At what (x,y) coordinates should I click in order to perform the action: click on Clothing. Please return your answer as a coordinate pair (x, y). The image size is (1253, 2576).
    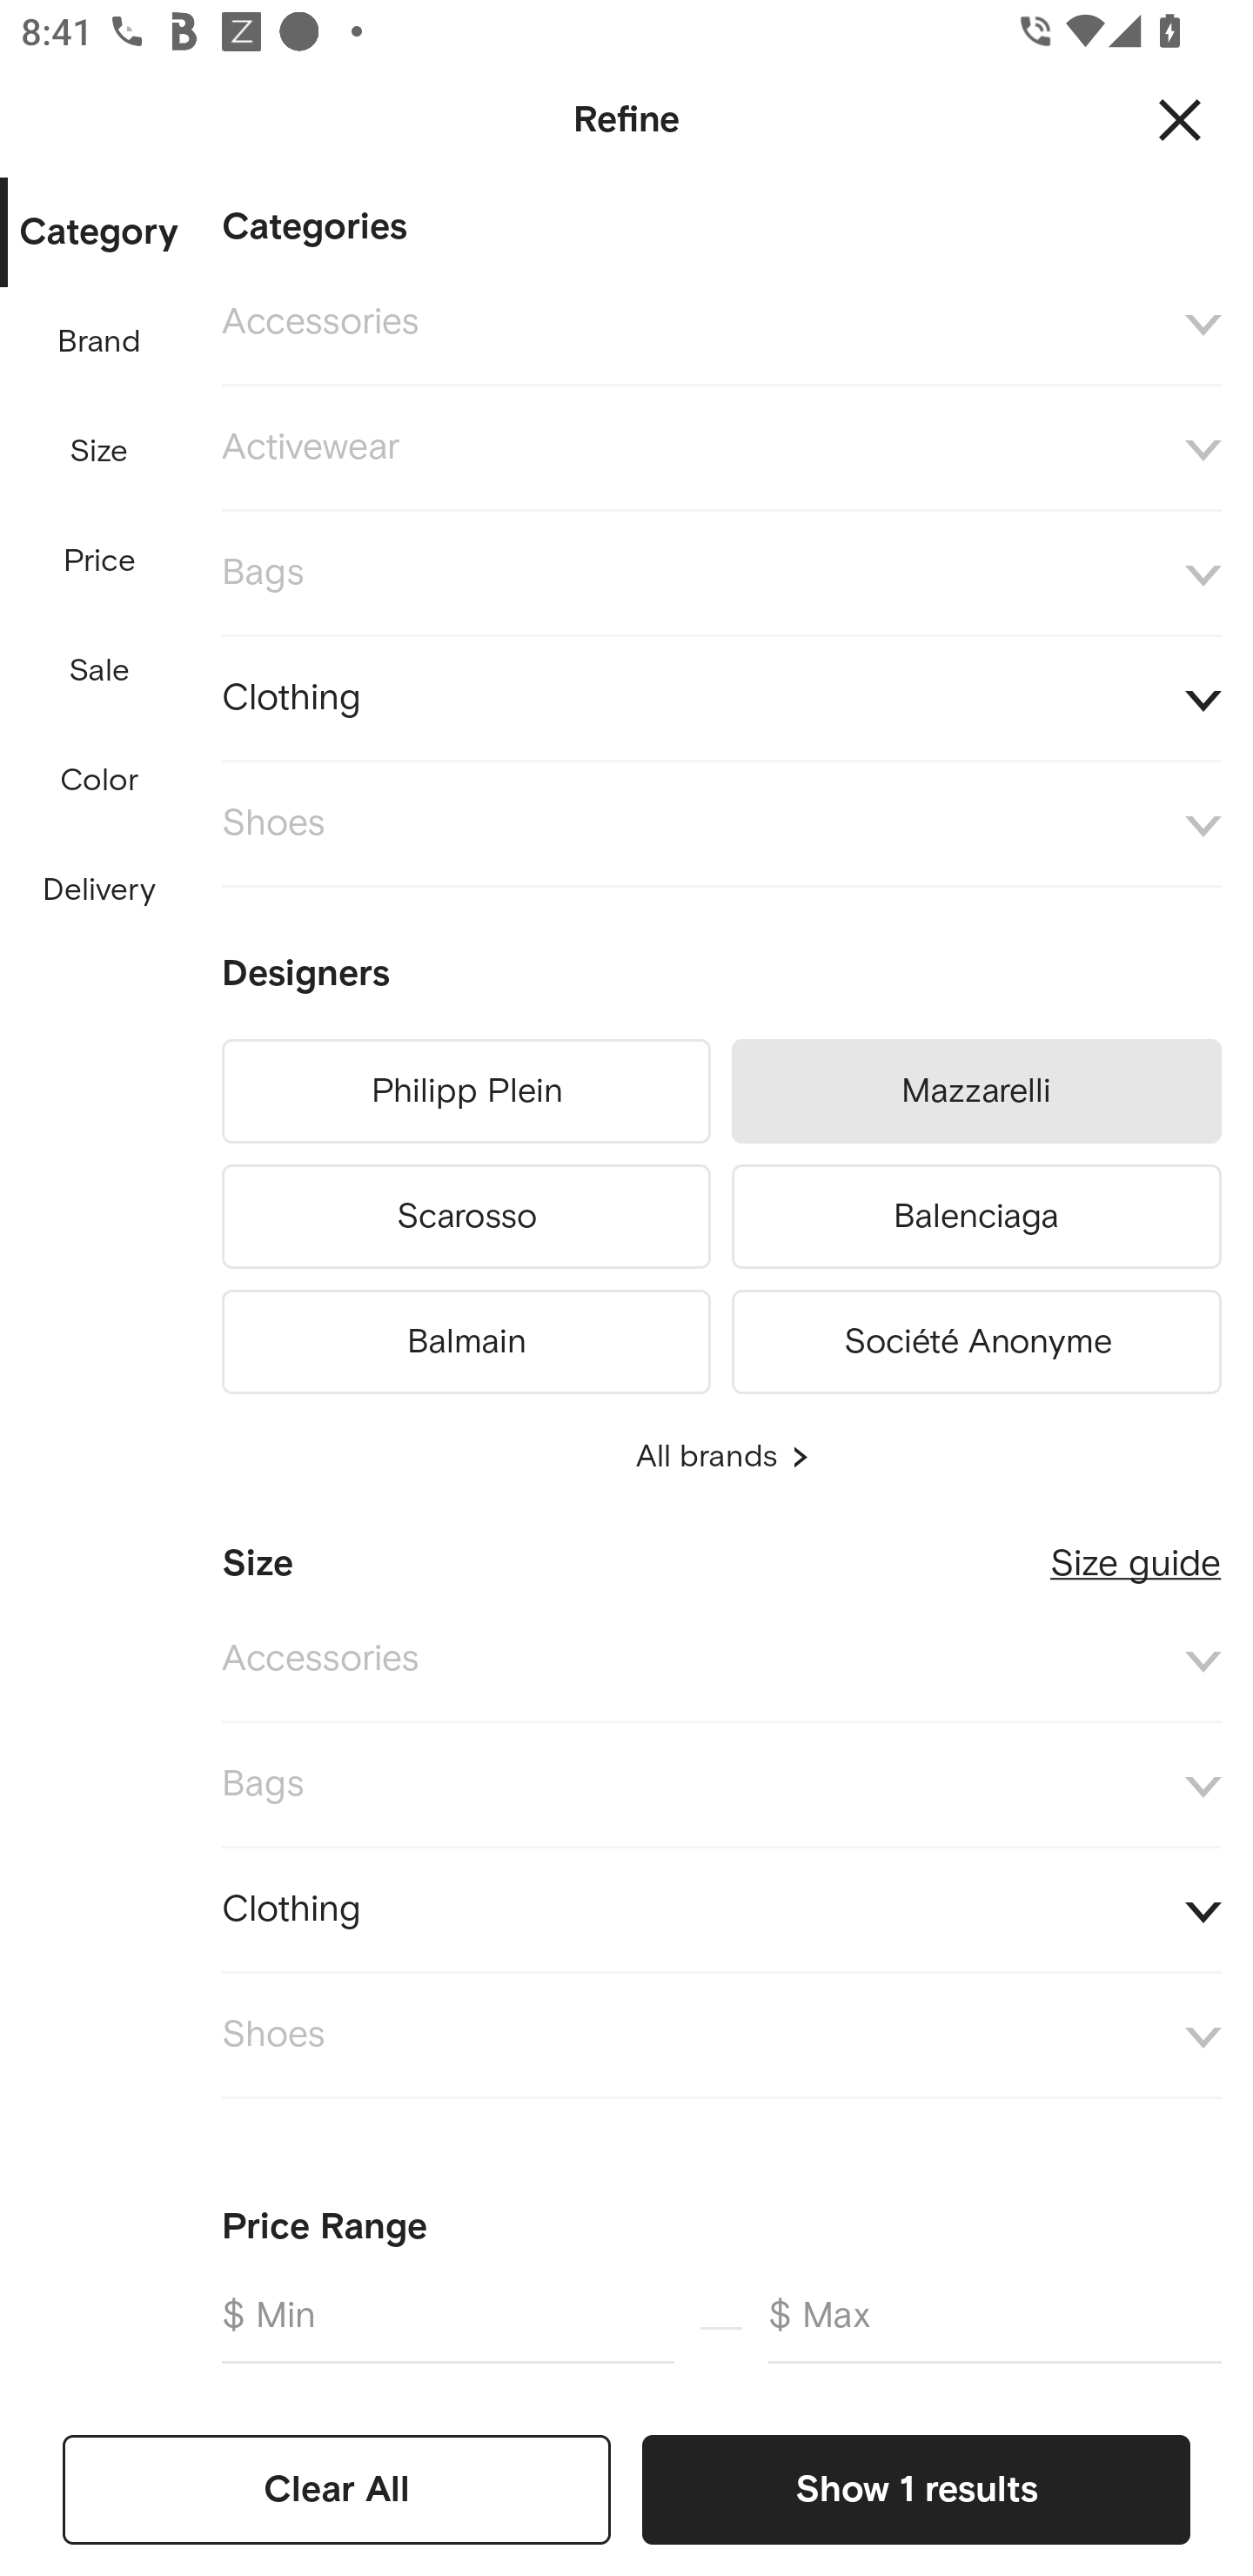
    Looking at the image, I should click on (721, 1909).